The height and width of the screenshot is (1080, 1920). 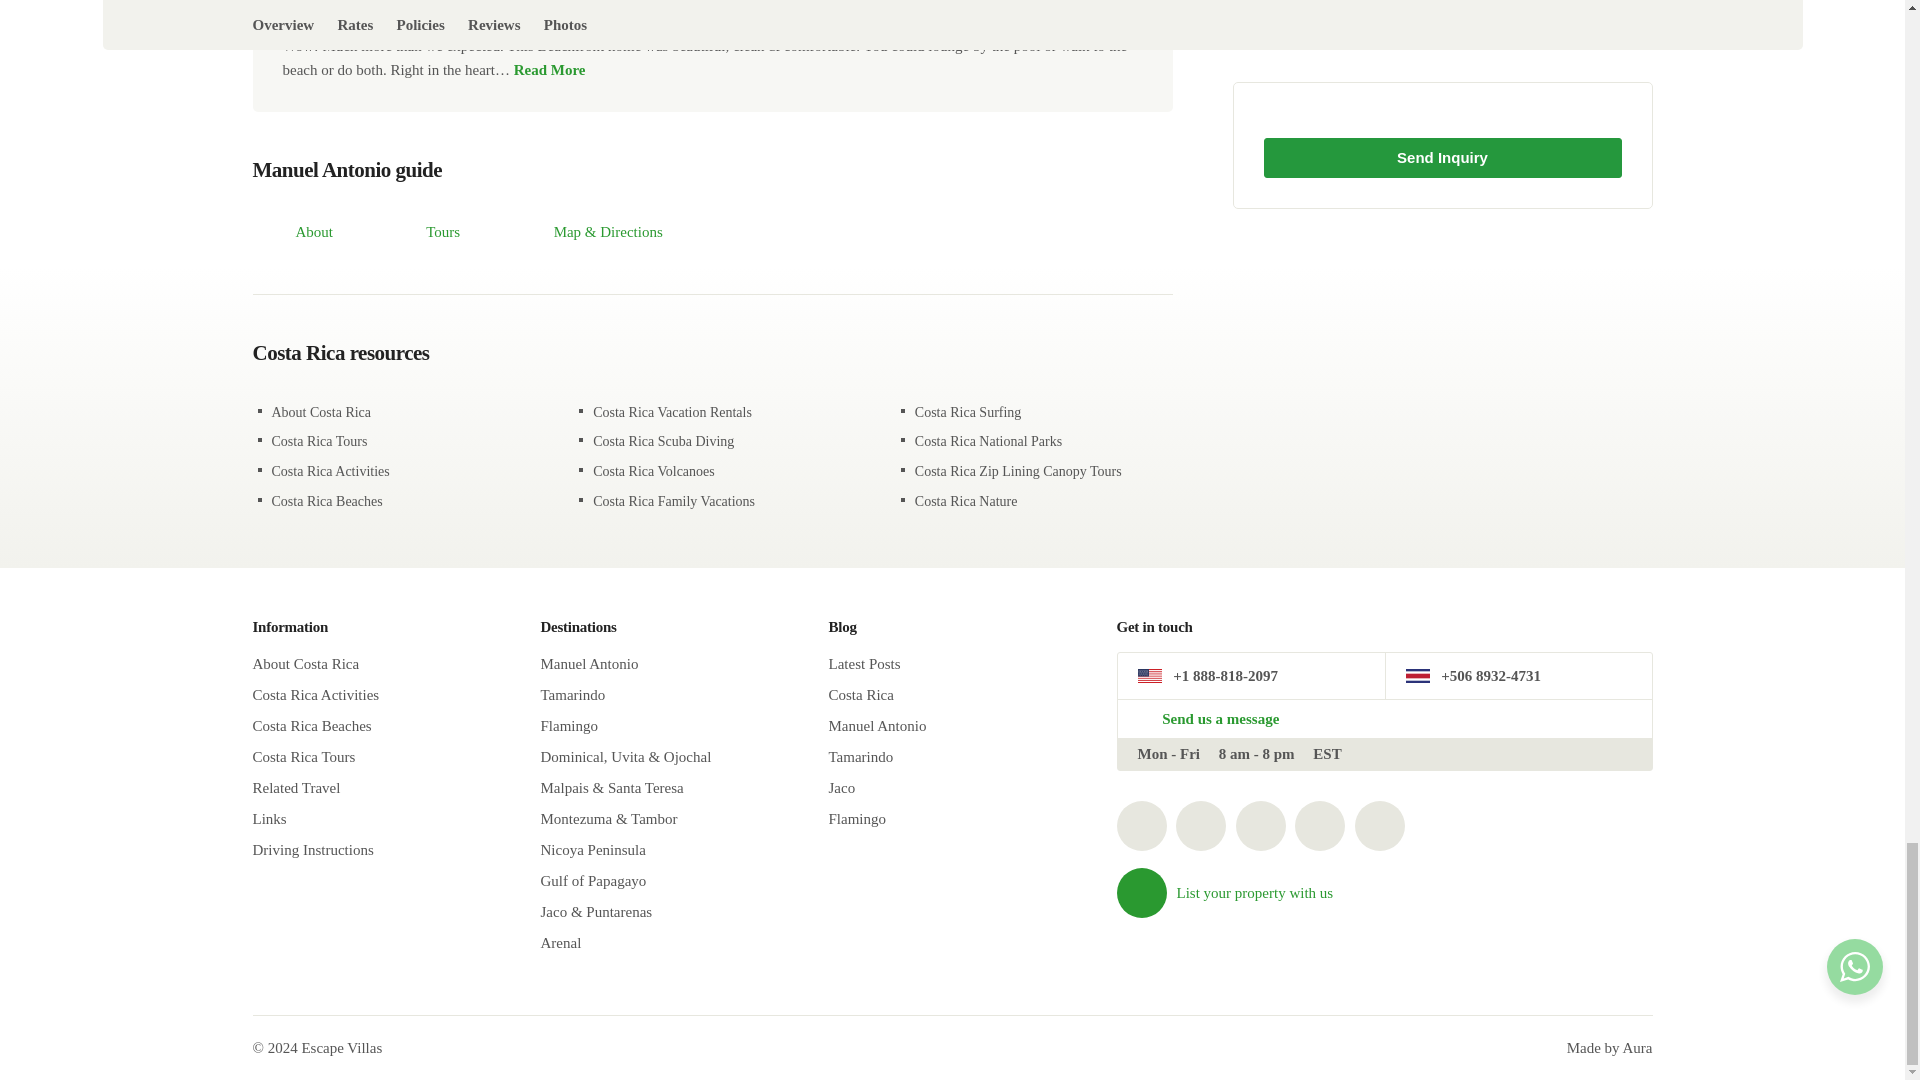 What do you see at coordinates (672, 412) in the screenshot?
I see `Costa Rica Vacation Rentals` at bounding box center [672, 412].